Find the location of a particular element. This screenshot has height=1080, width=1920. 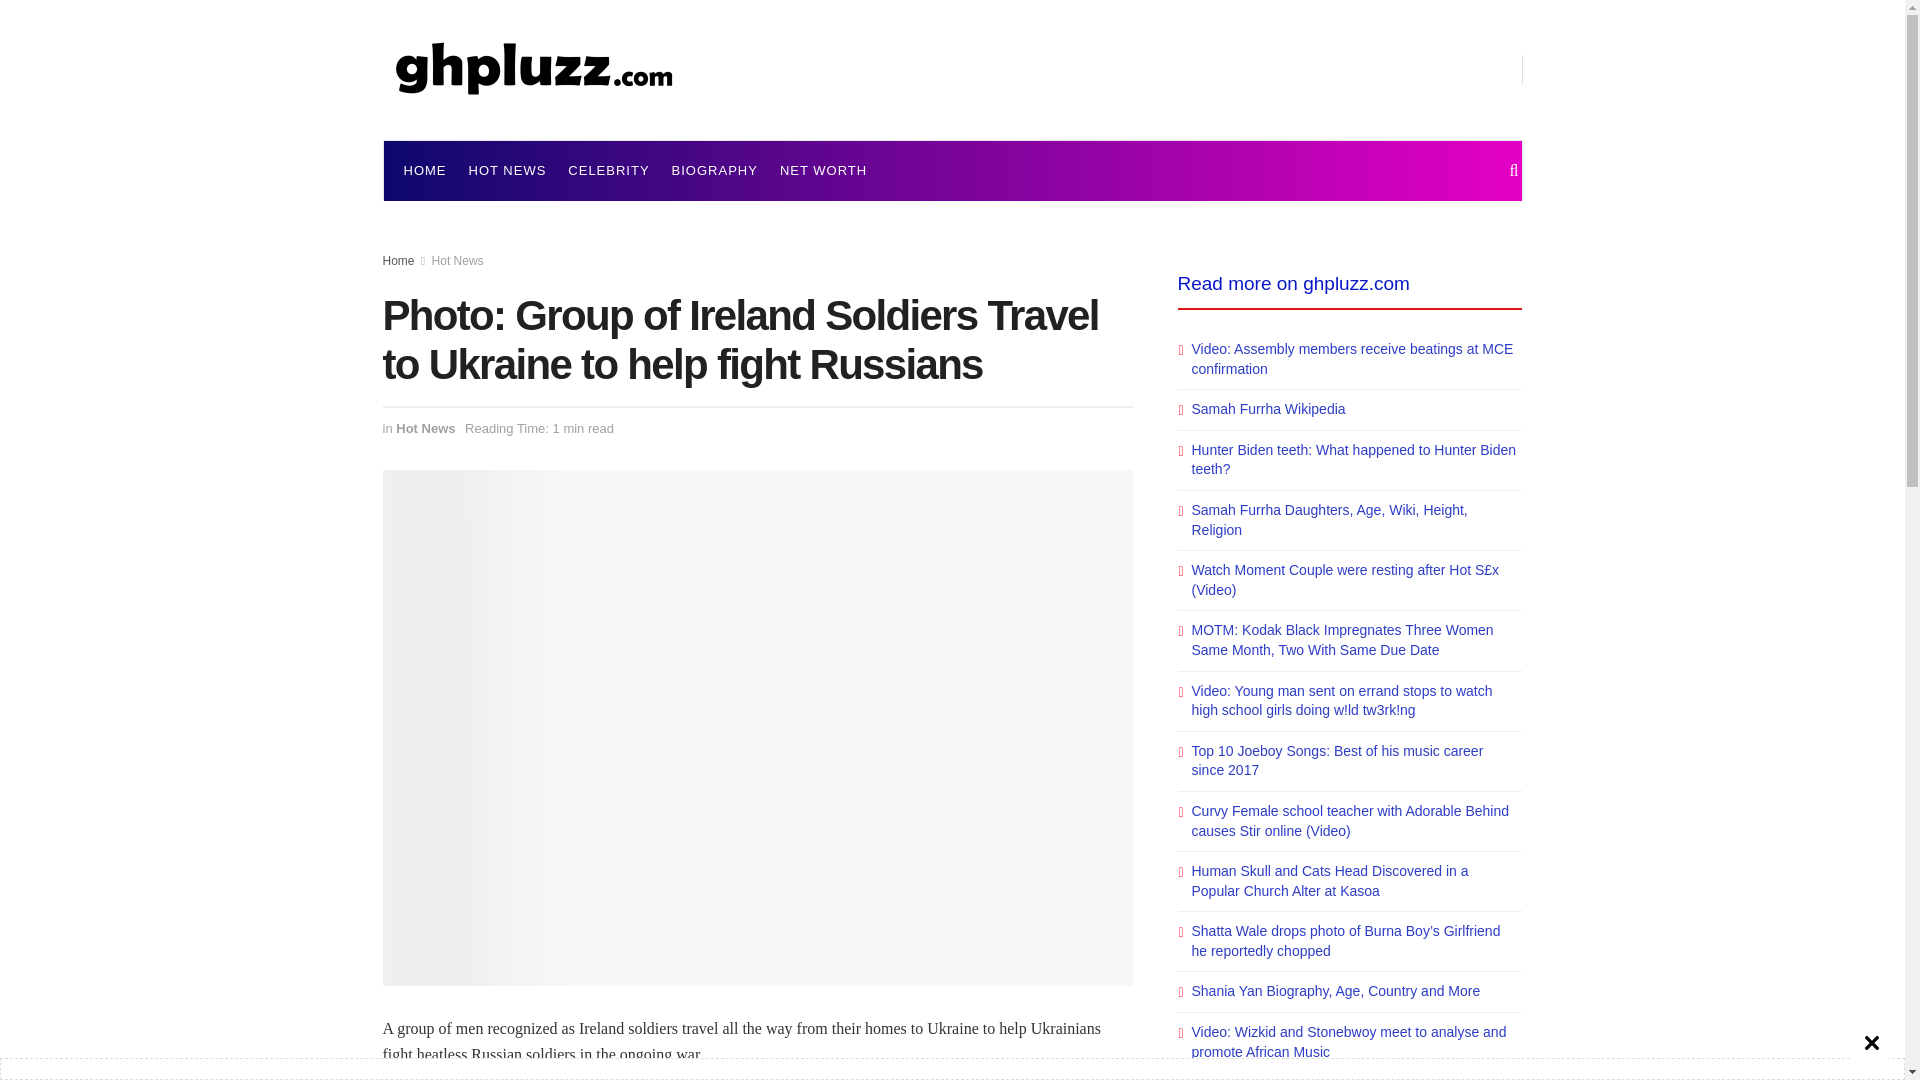

HOT NEWS is located at coordinates (506, 170).